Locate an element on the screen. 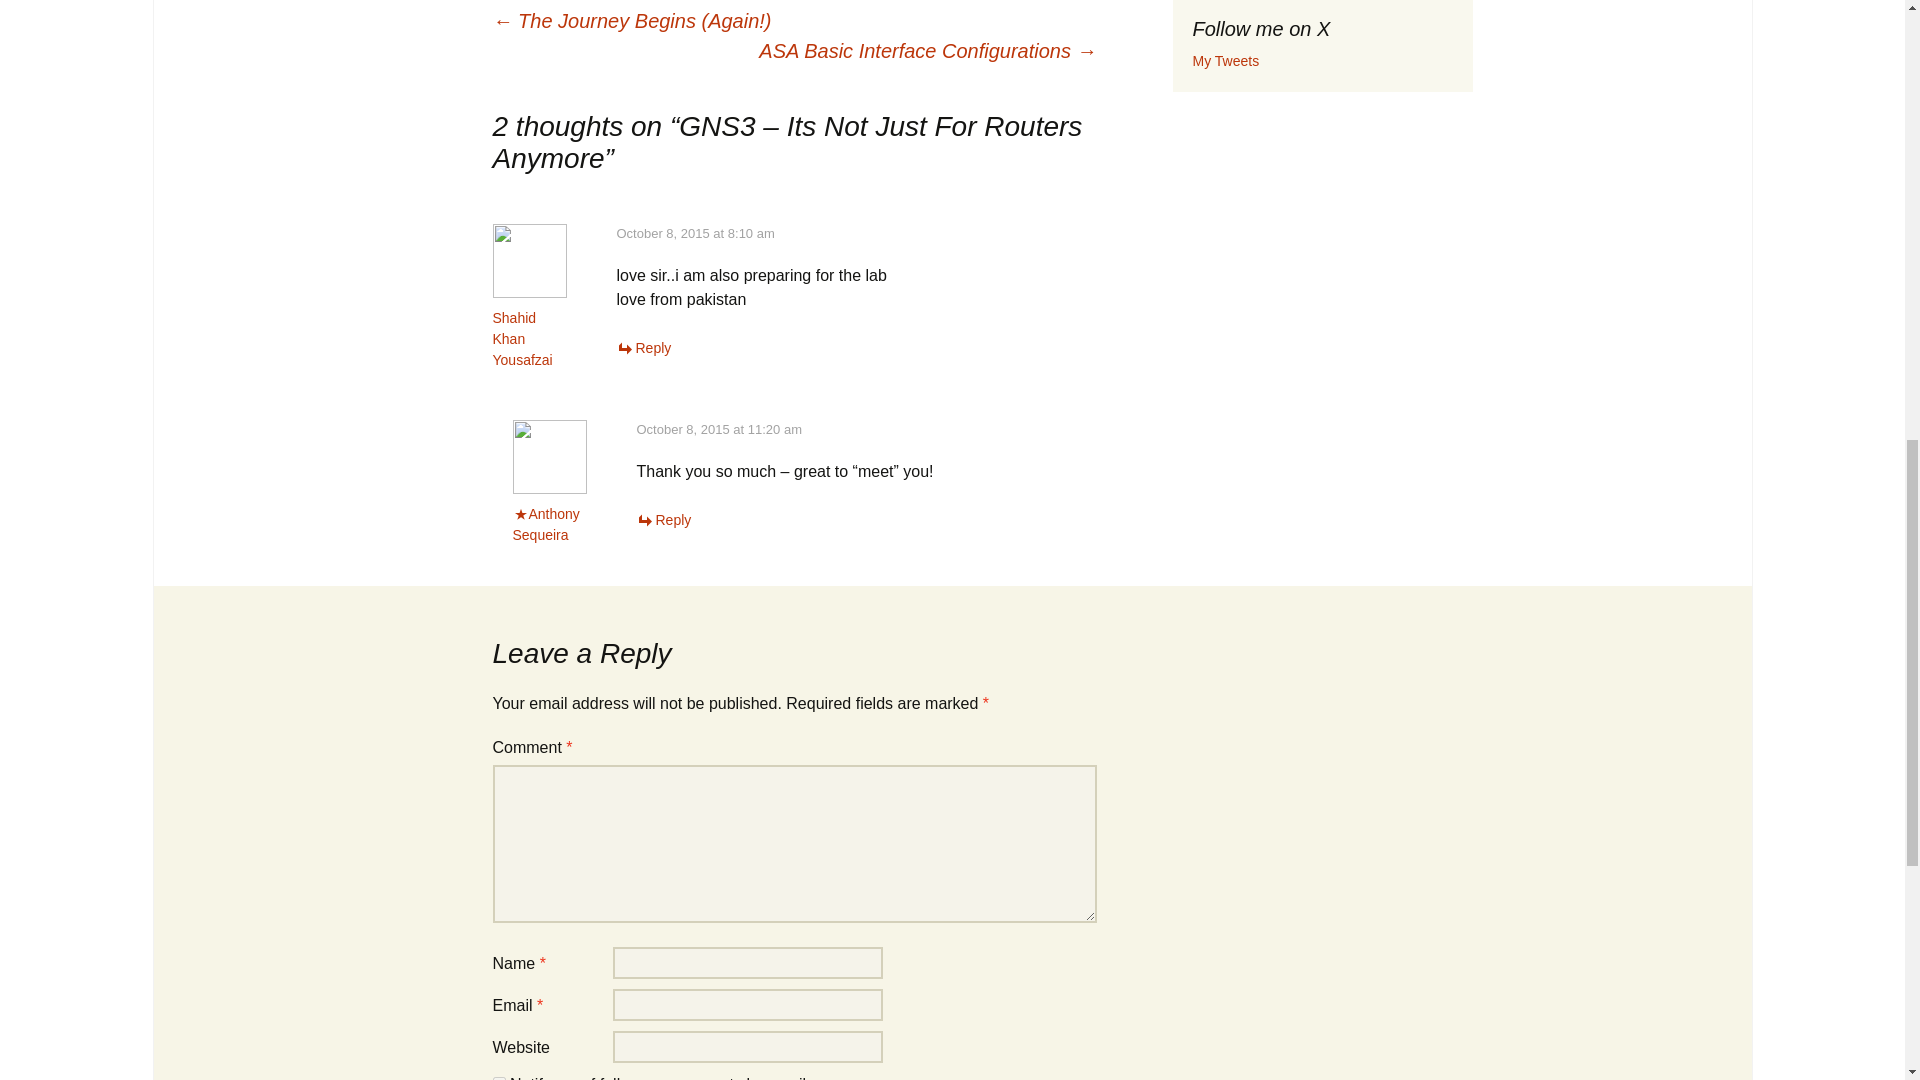  Reply is located at coordinates (663, 520).